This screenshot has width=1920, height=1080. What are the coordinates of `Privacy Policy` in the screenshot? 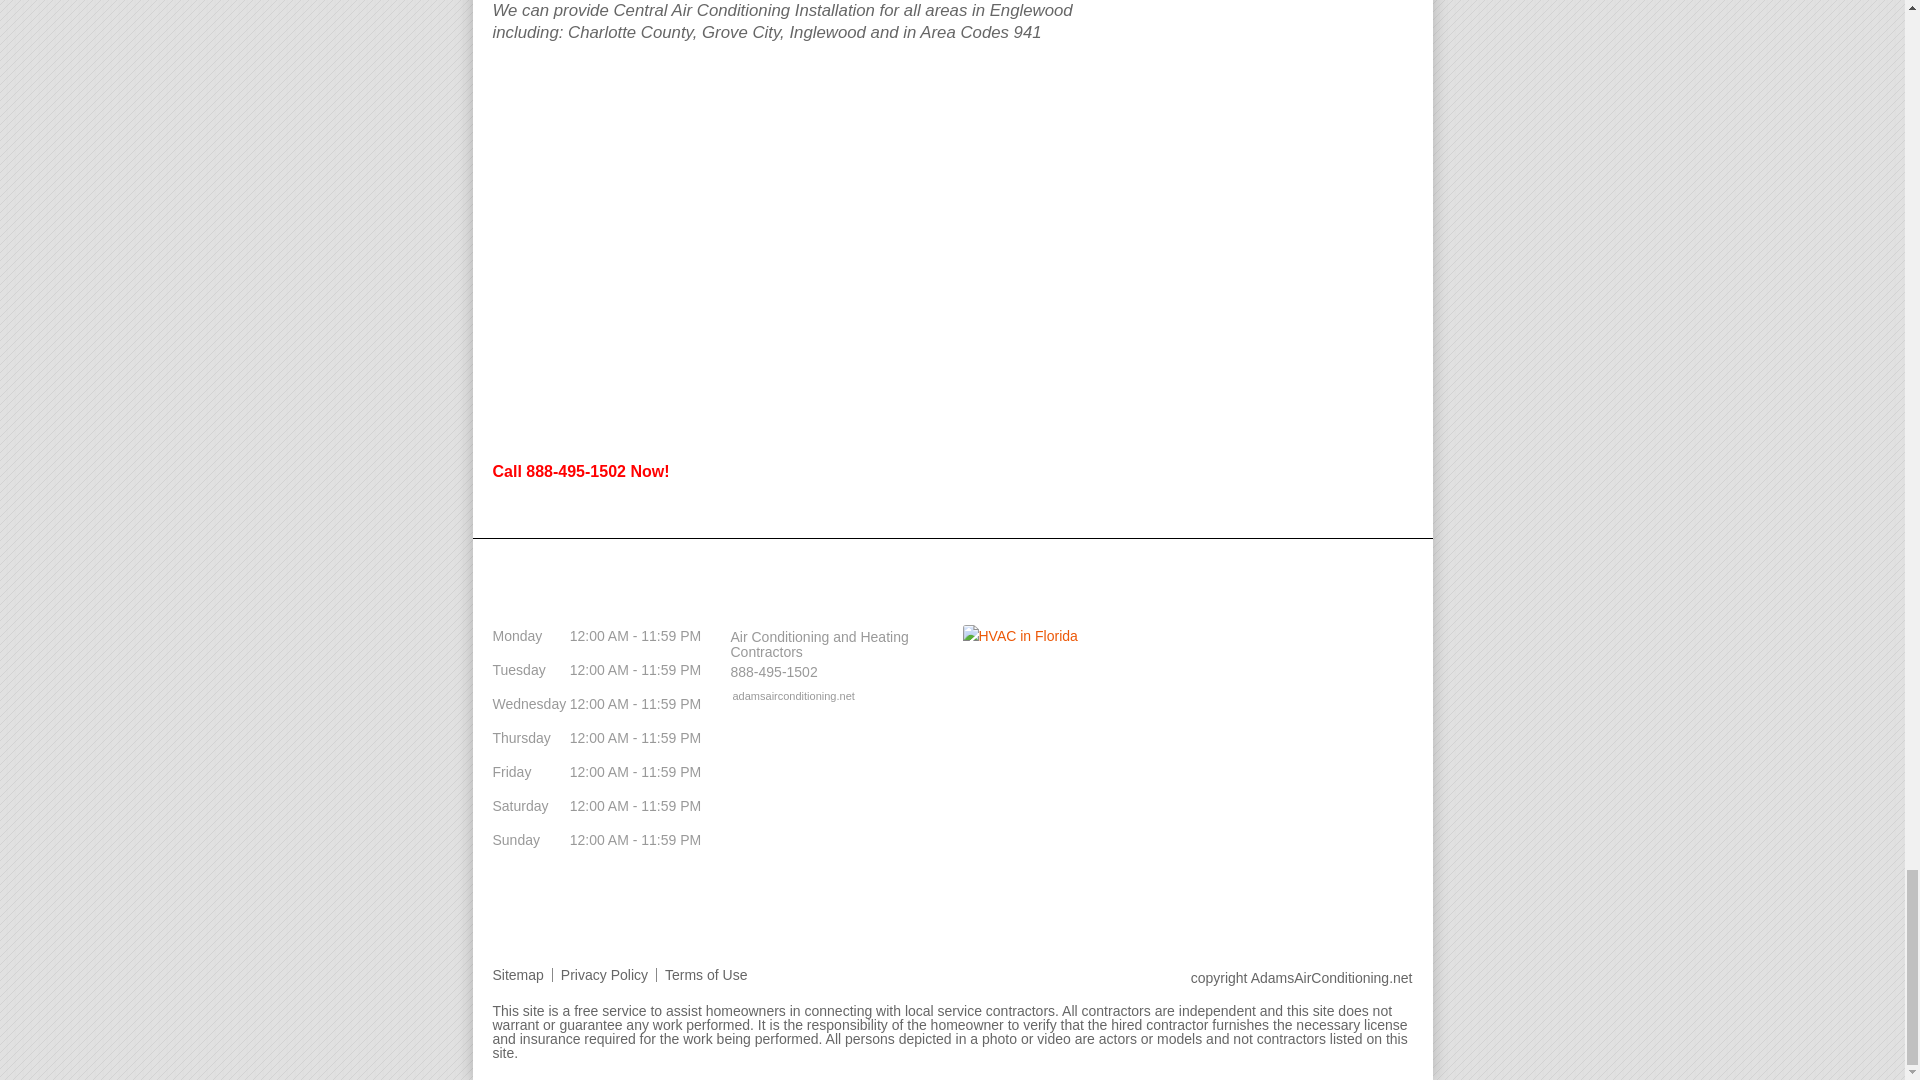 It's located at (604, 973).